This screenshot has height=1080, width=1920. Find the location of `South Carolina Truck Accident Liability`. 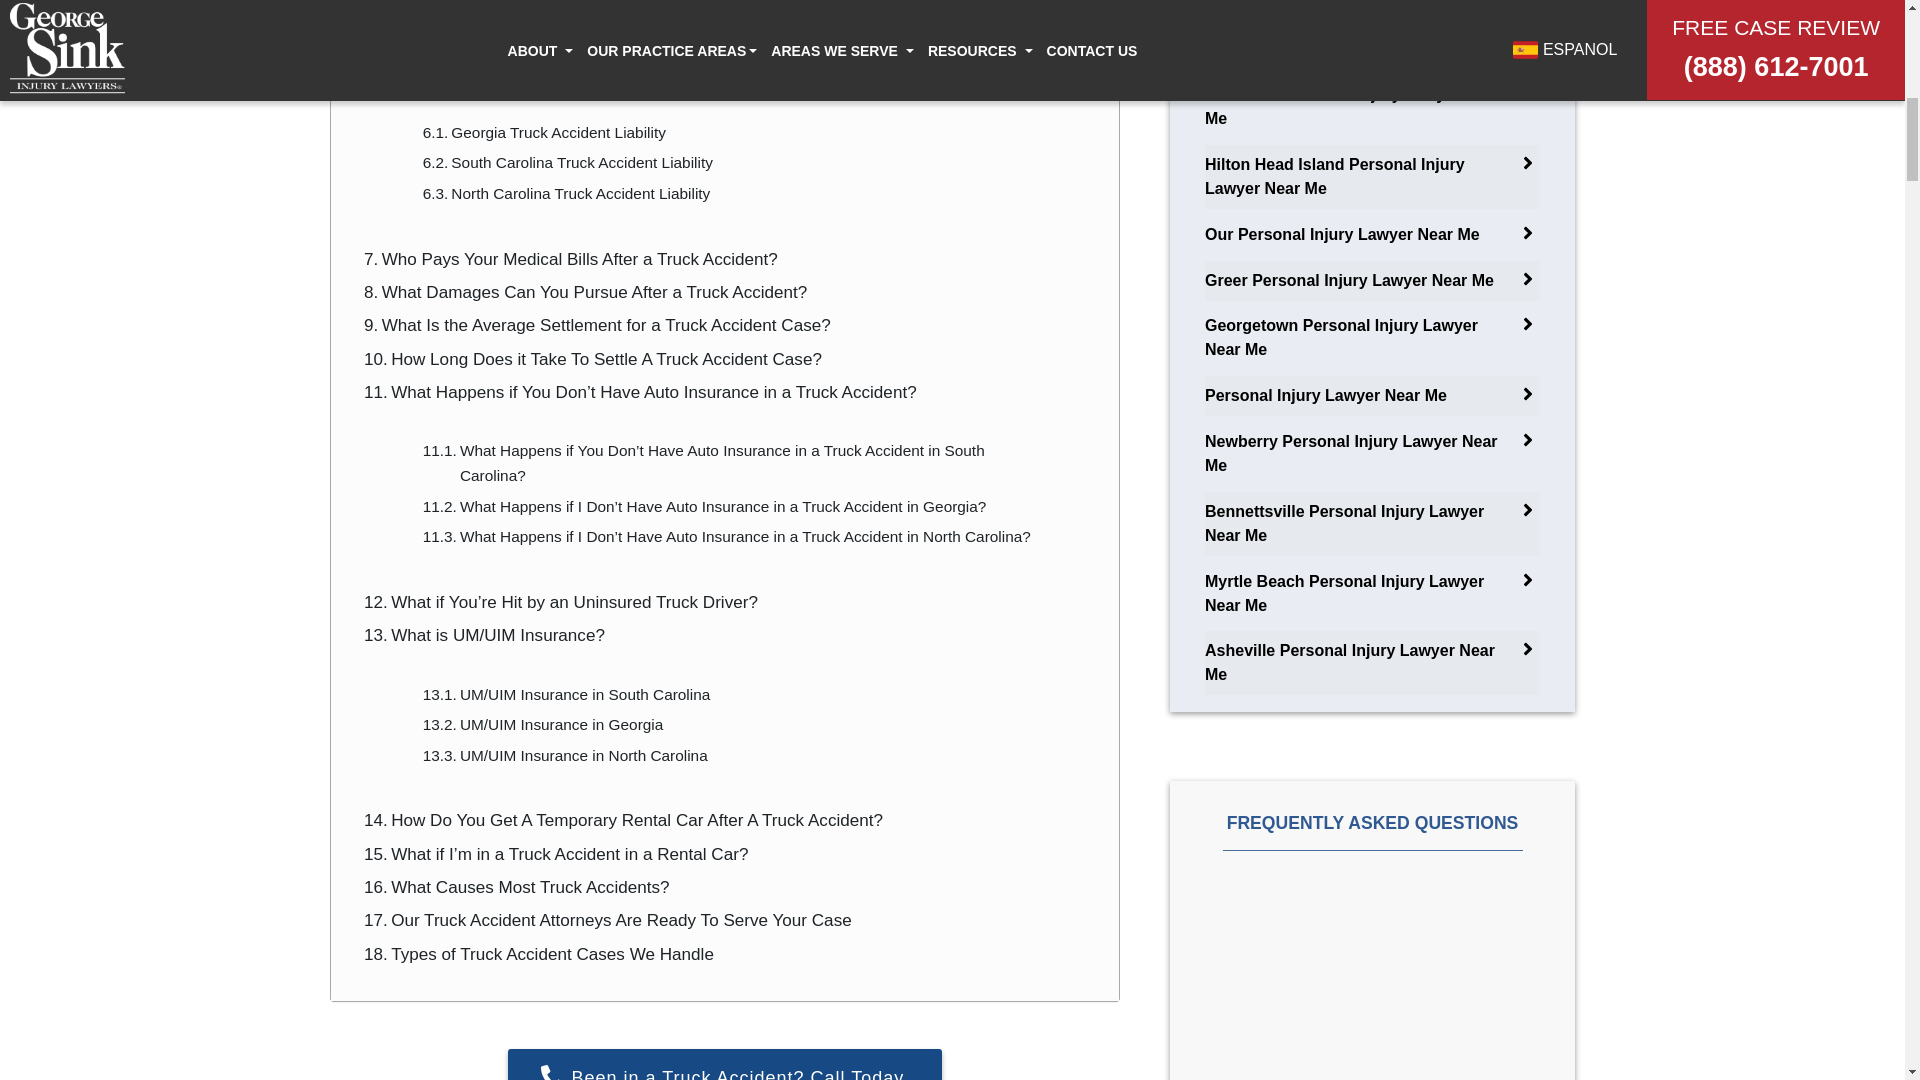

South Carolina Truck Accident Liability is located at coordinates (567, 164).